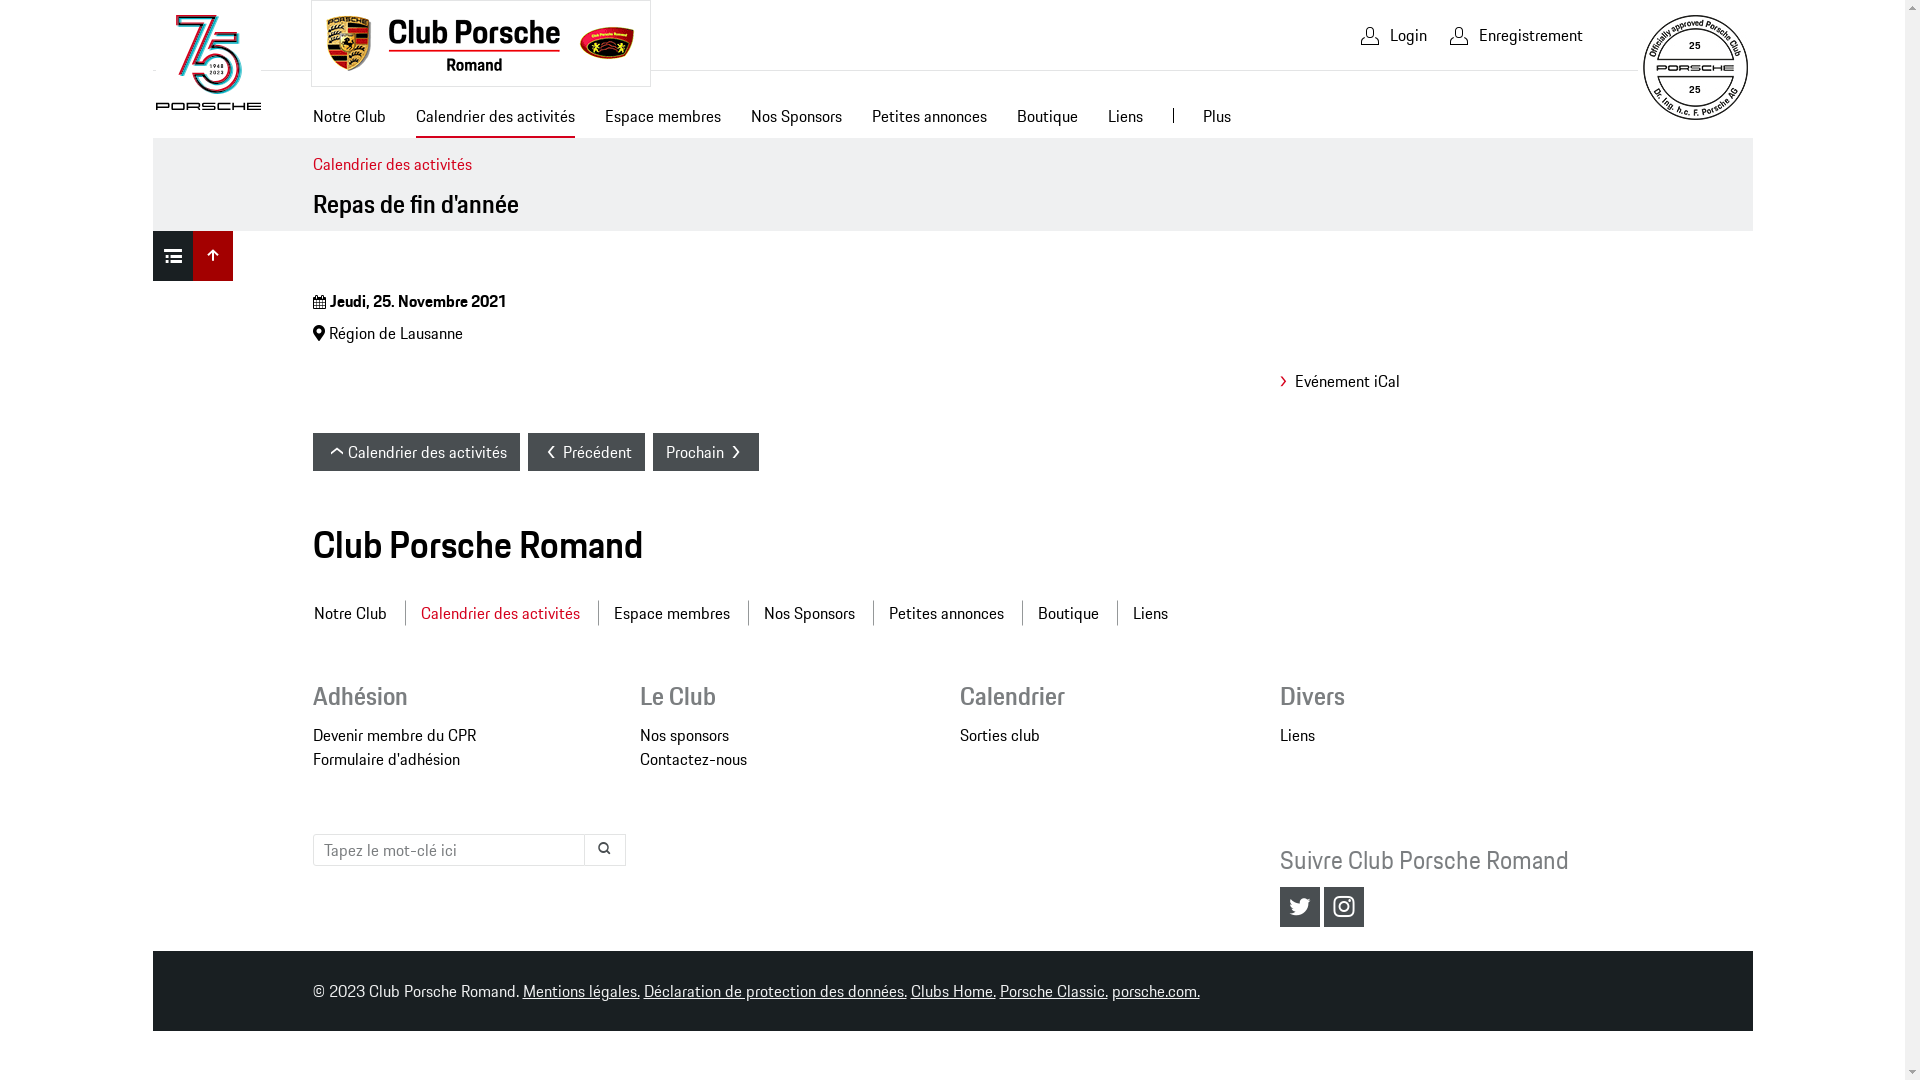 This screenshot has height=1080, width=1920. Describe the element at coordinates (1000, 735) in the screenshot. I see `Sorties club` at that location.